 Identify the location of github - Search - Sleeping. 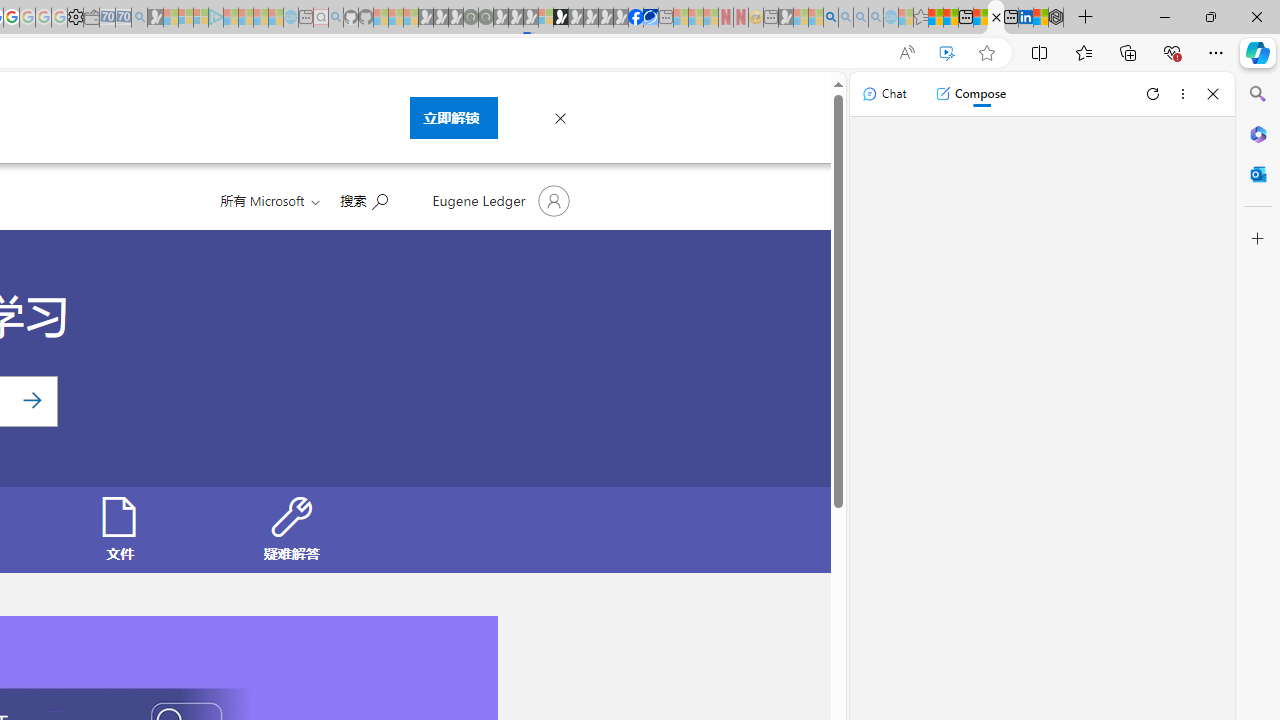
(336, 18).